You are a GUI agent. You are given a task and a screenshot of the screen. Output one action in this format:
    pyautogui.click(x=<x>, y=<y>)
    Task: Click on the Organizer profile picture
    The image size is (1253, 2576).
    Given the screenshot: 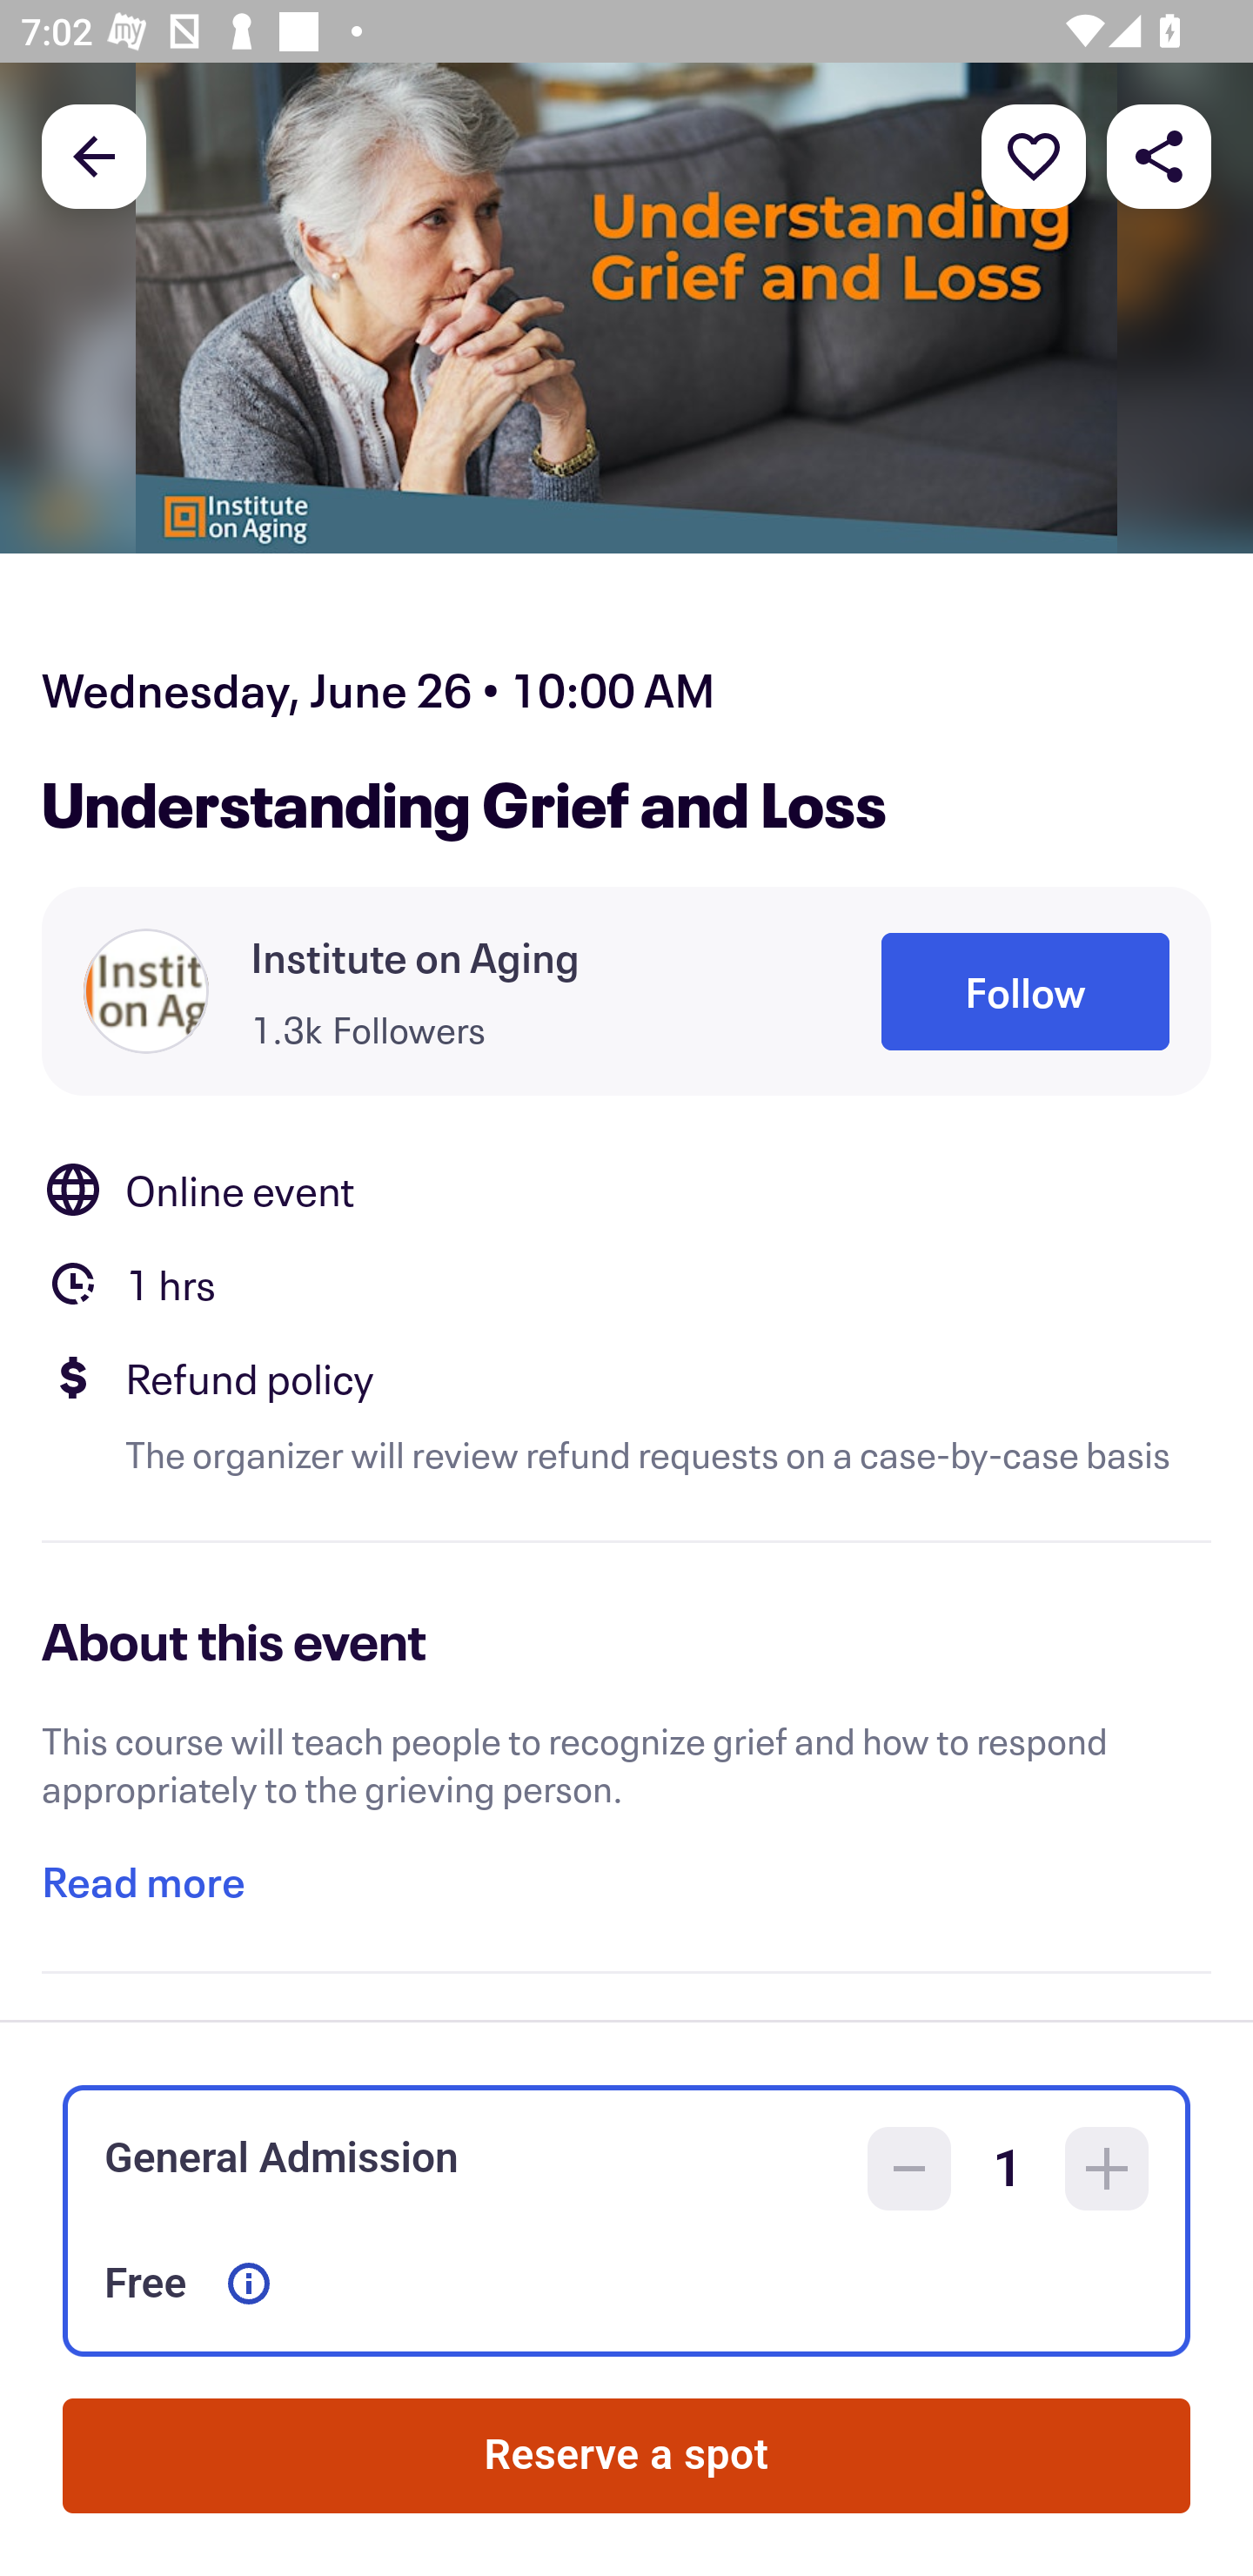 What is the action you would take?
    pyautogui.click(x=146, y=990)
    